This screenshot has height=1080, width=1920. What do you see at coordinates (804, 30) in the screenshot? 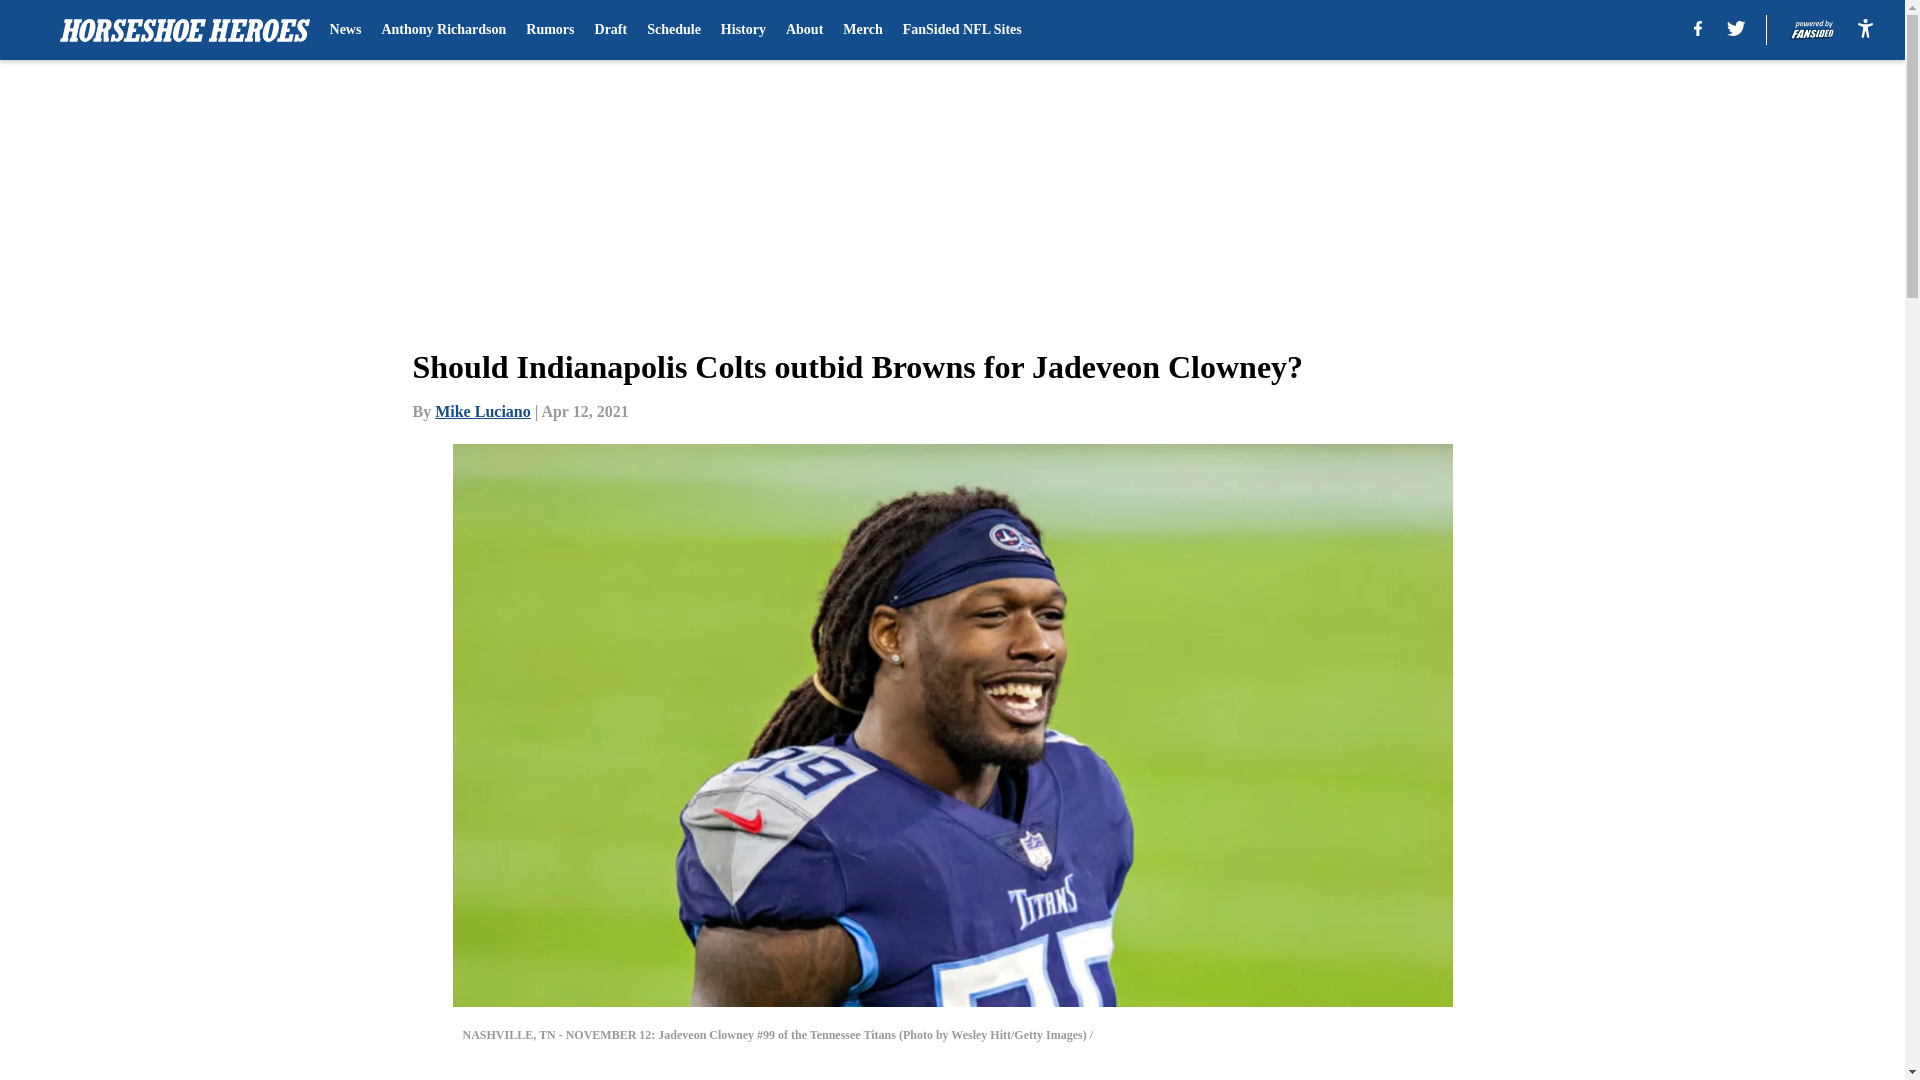
I see `About` at bounding box center [804, 30].